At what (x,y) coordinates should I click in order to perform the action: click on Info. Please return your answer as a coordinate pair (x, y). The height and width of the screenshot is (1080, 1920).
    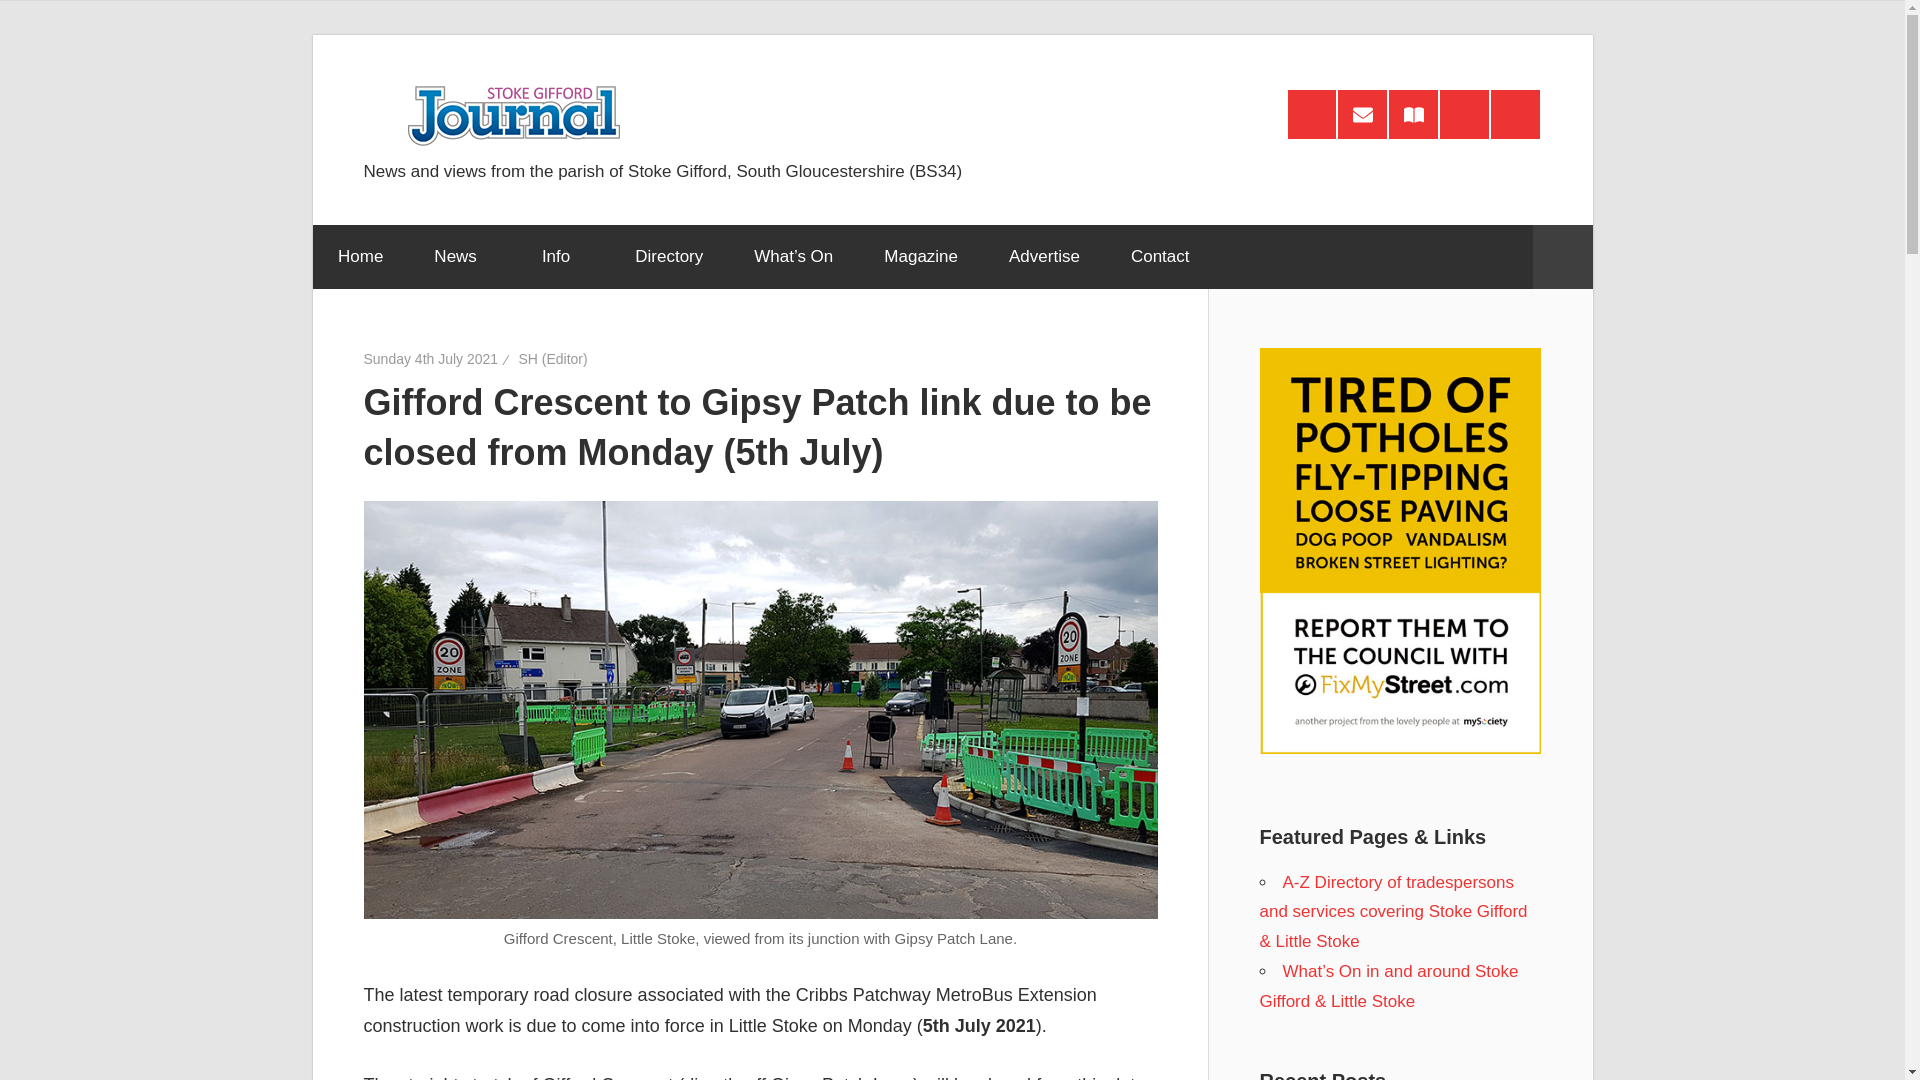
    Looking at the image, I should click on (562, 256).